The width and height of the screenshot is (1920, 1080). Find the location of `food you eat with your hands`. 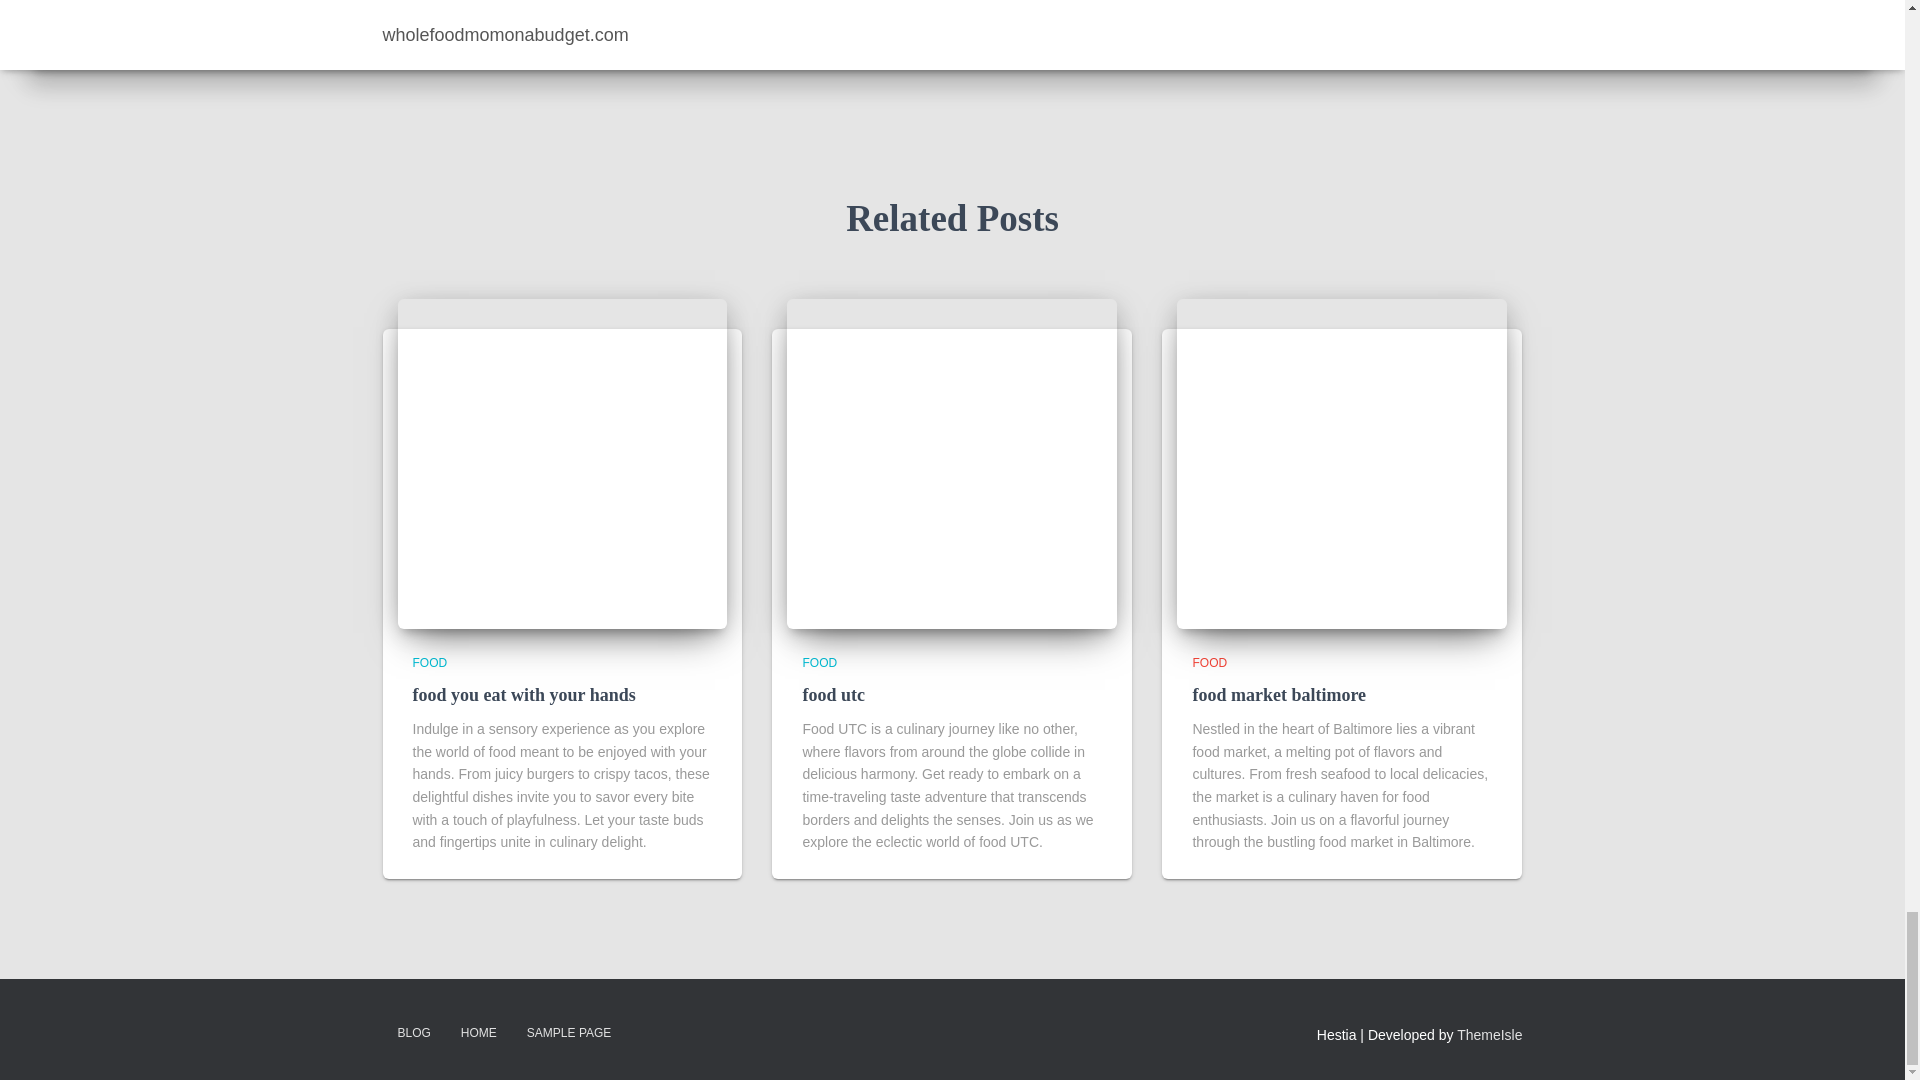

food you eat with your hands is located at coordinates (562, 464).